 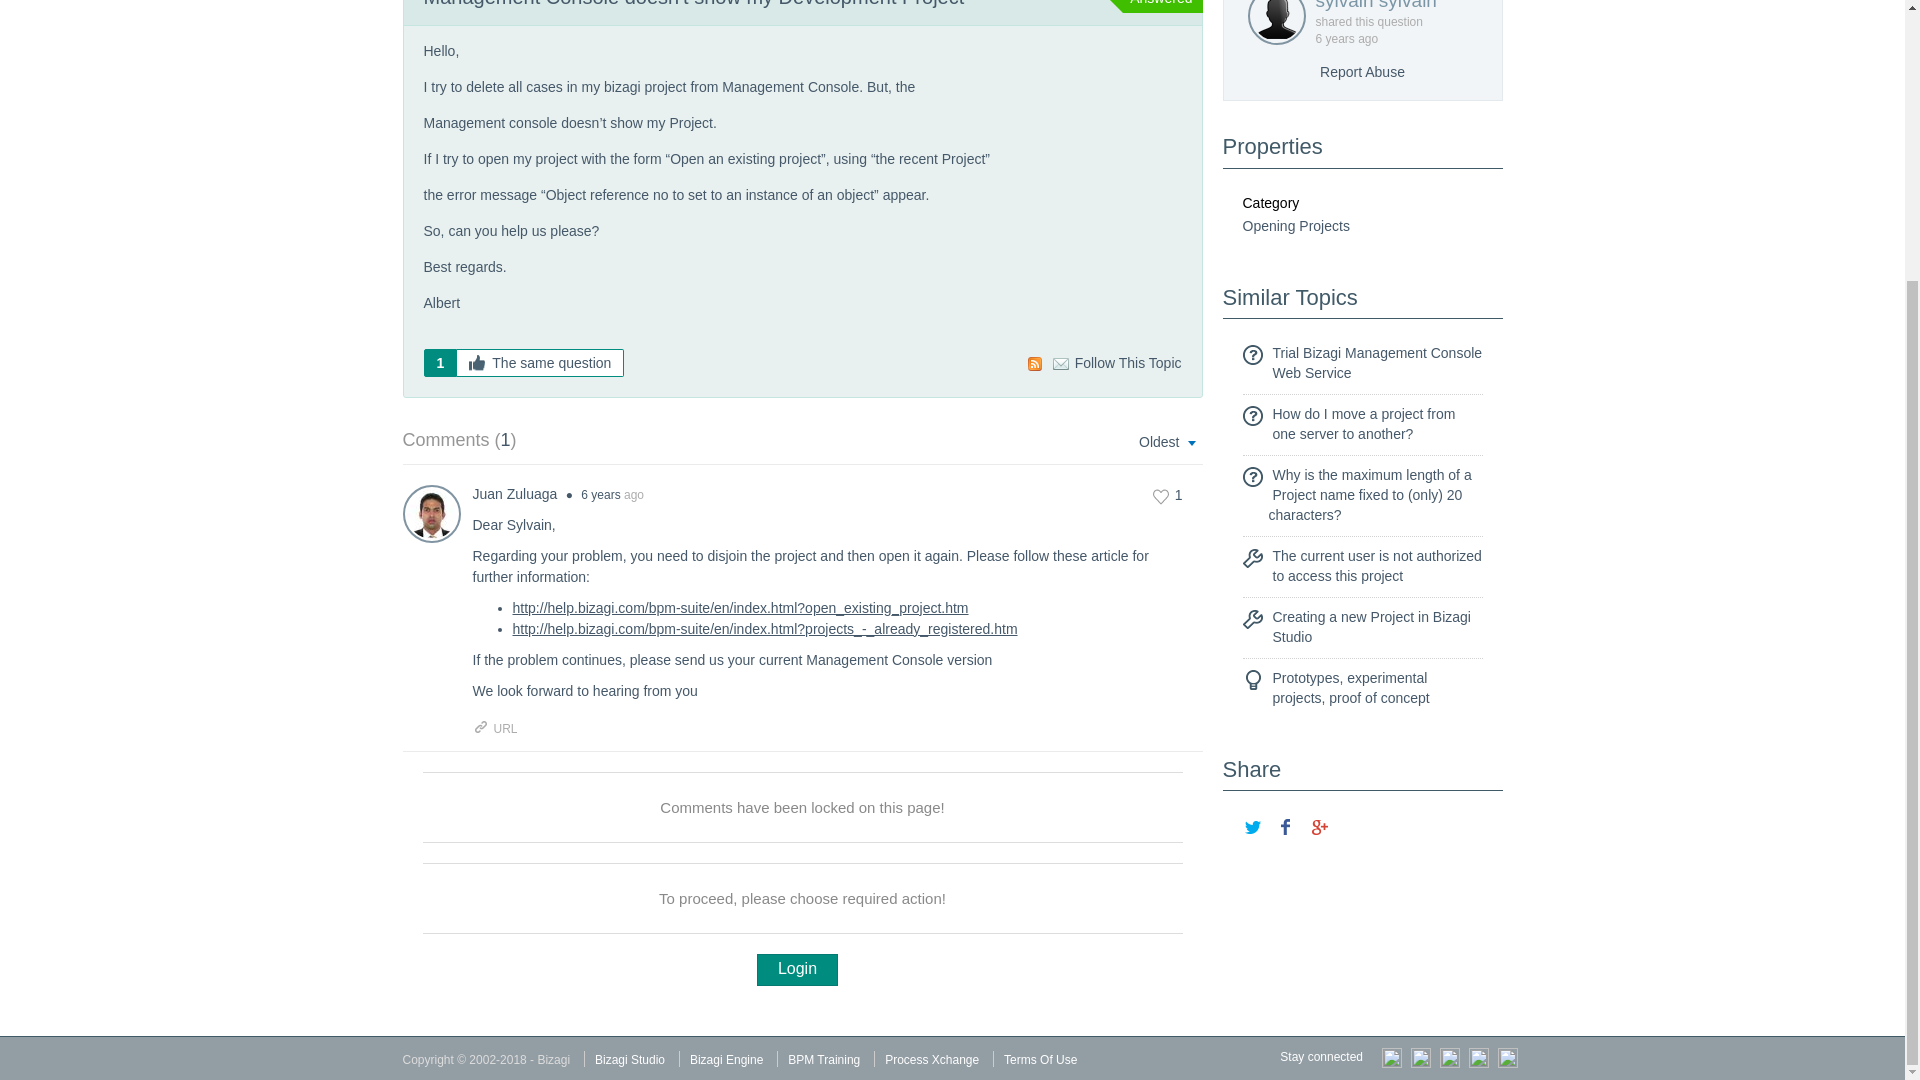 I want to click on sylvain sylvain, so click(x=1392, y=7).